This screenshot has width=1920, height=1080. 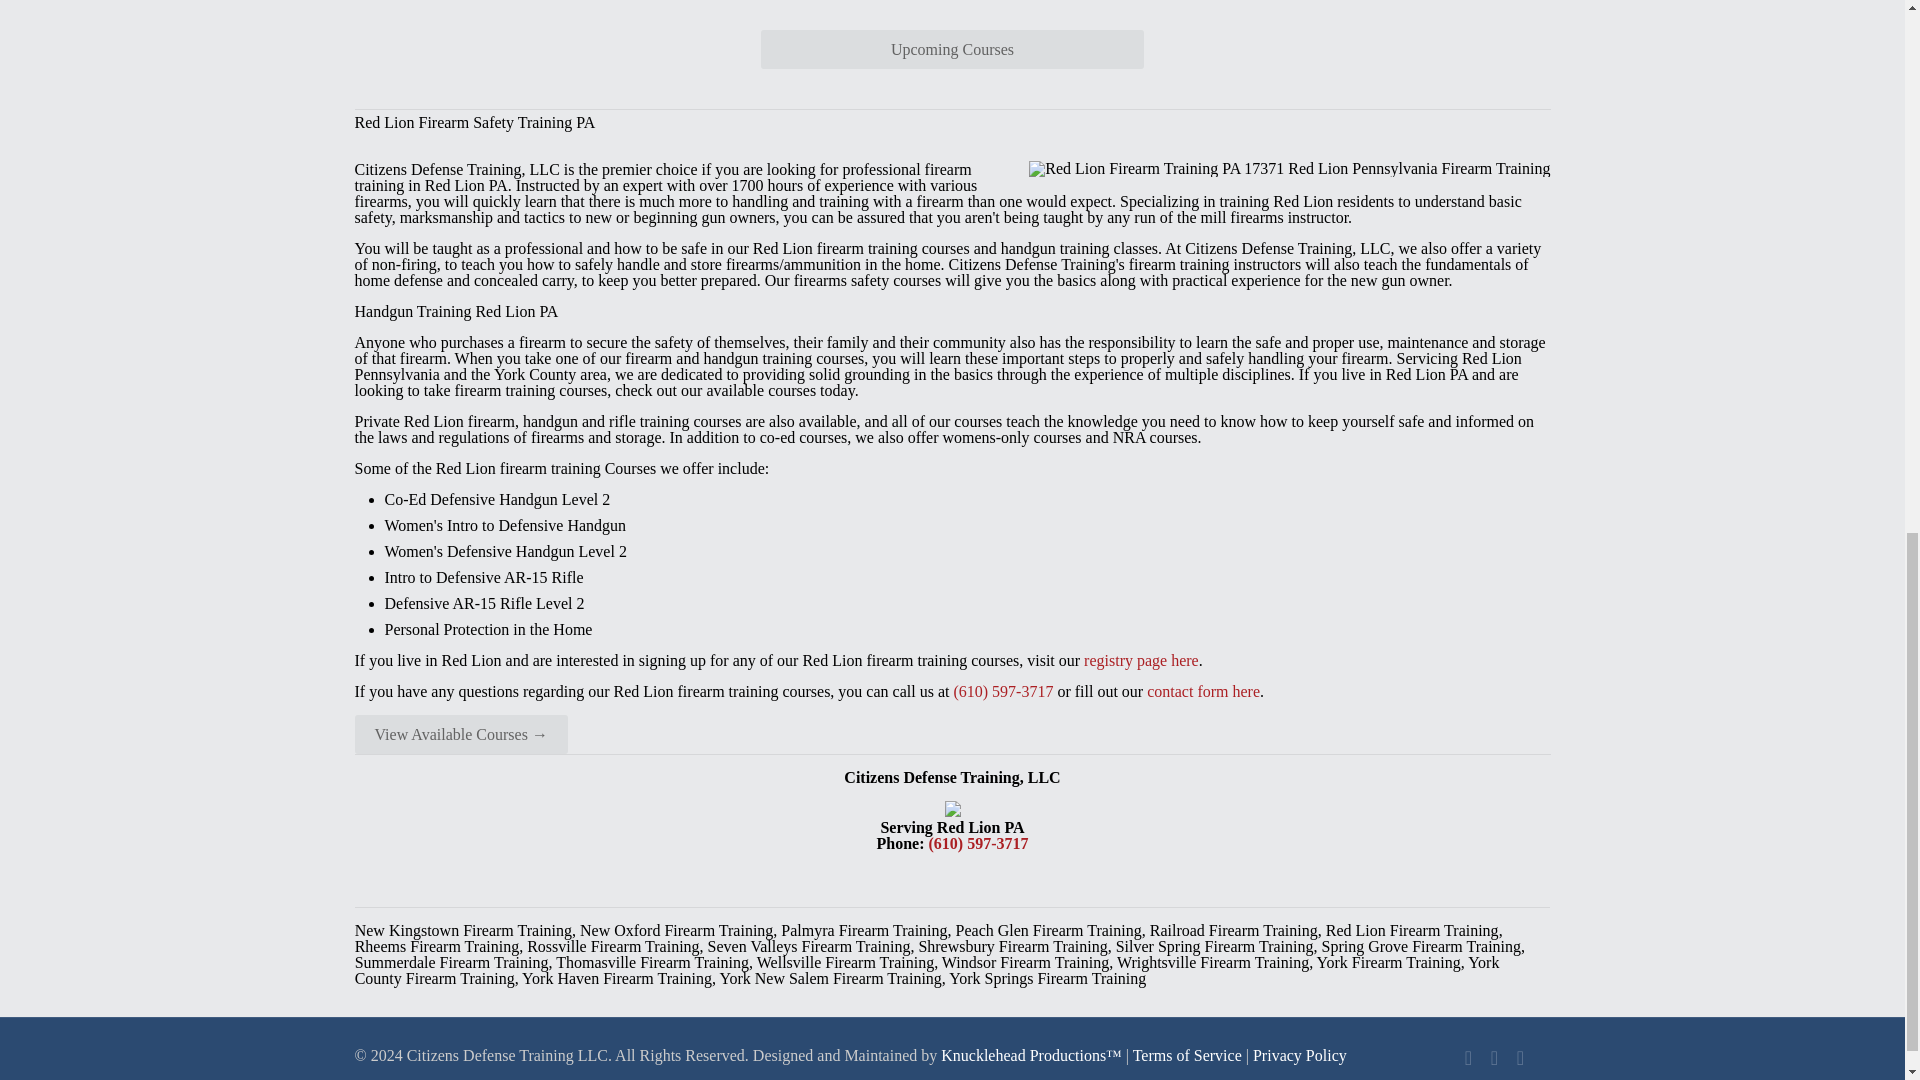 I want to click on Thomasville Firearm Training, so click(x=652, y=962).